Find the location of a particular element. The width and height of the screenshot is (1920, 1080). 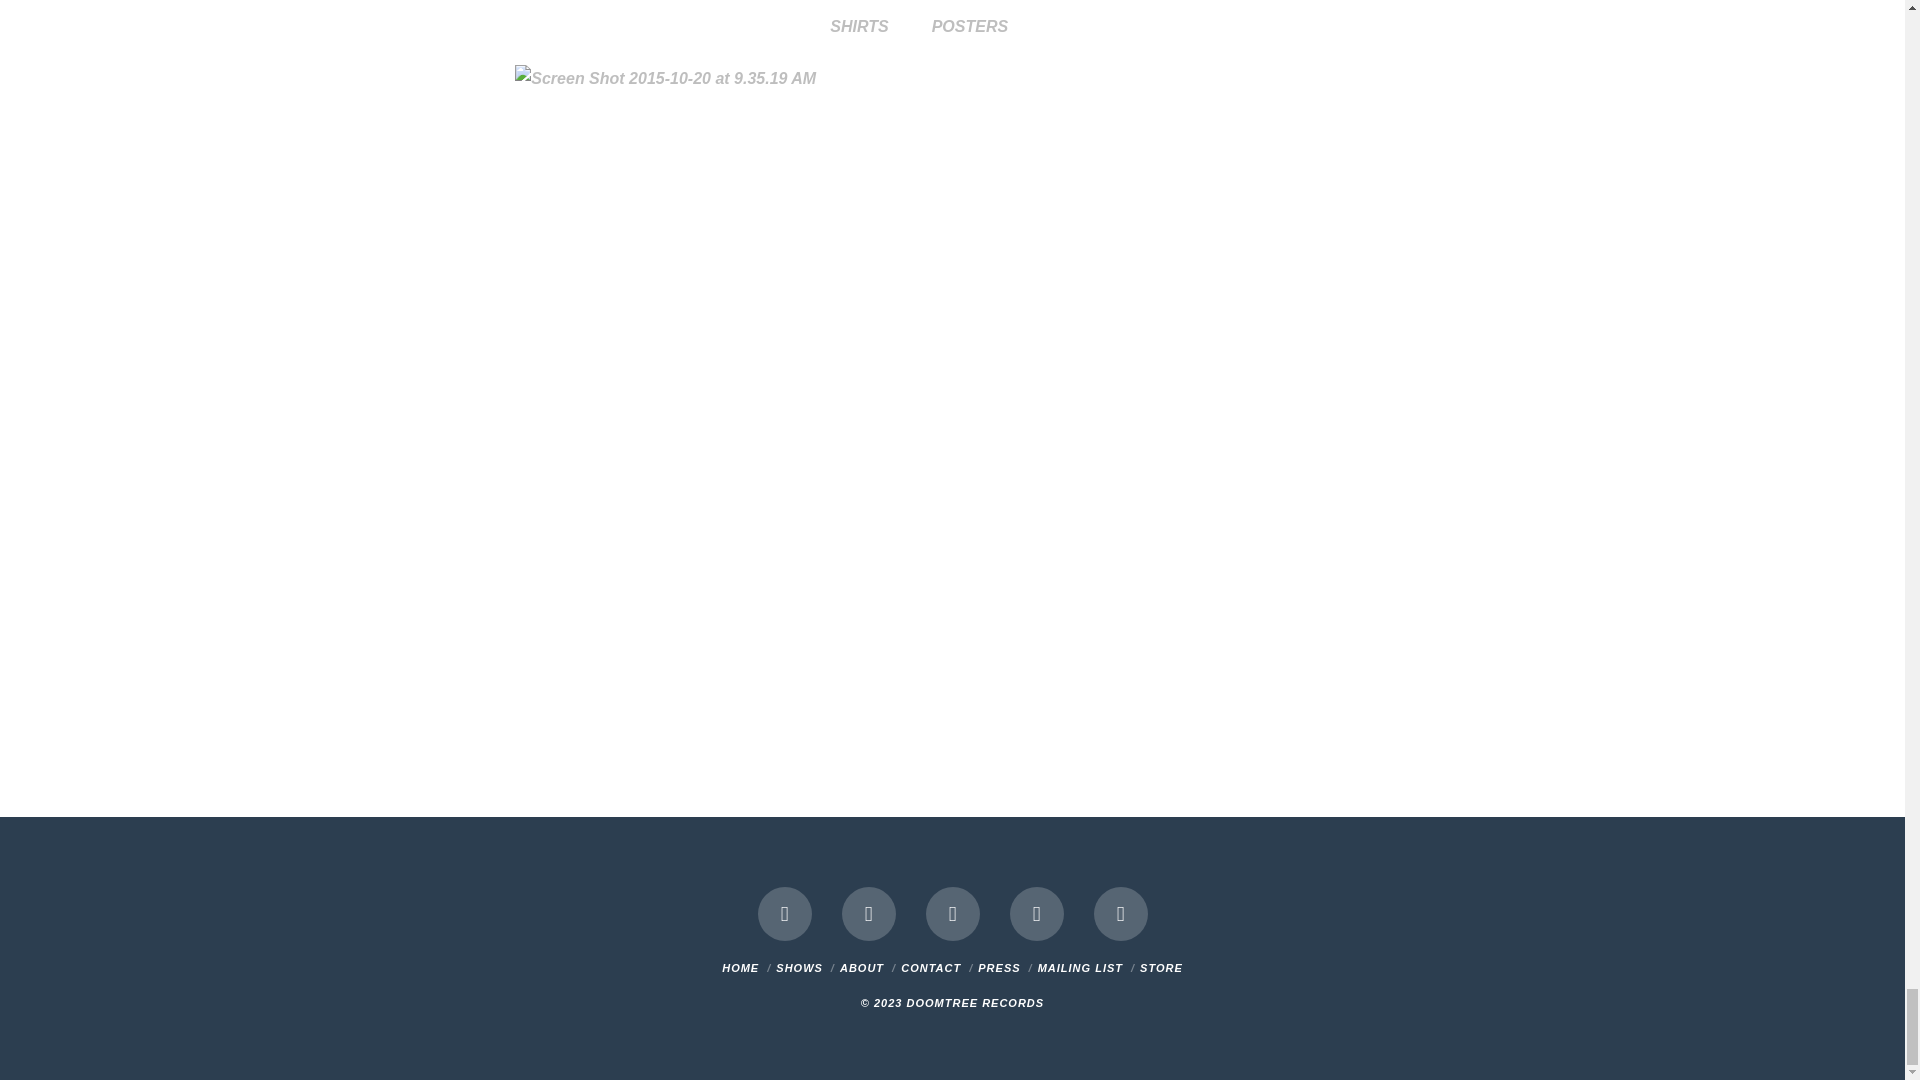

SoundCloud is located at coordinates (1121, 913).